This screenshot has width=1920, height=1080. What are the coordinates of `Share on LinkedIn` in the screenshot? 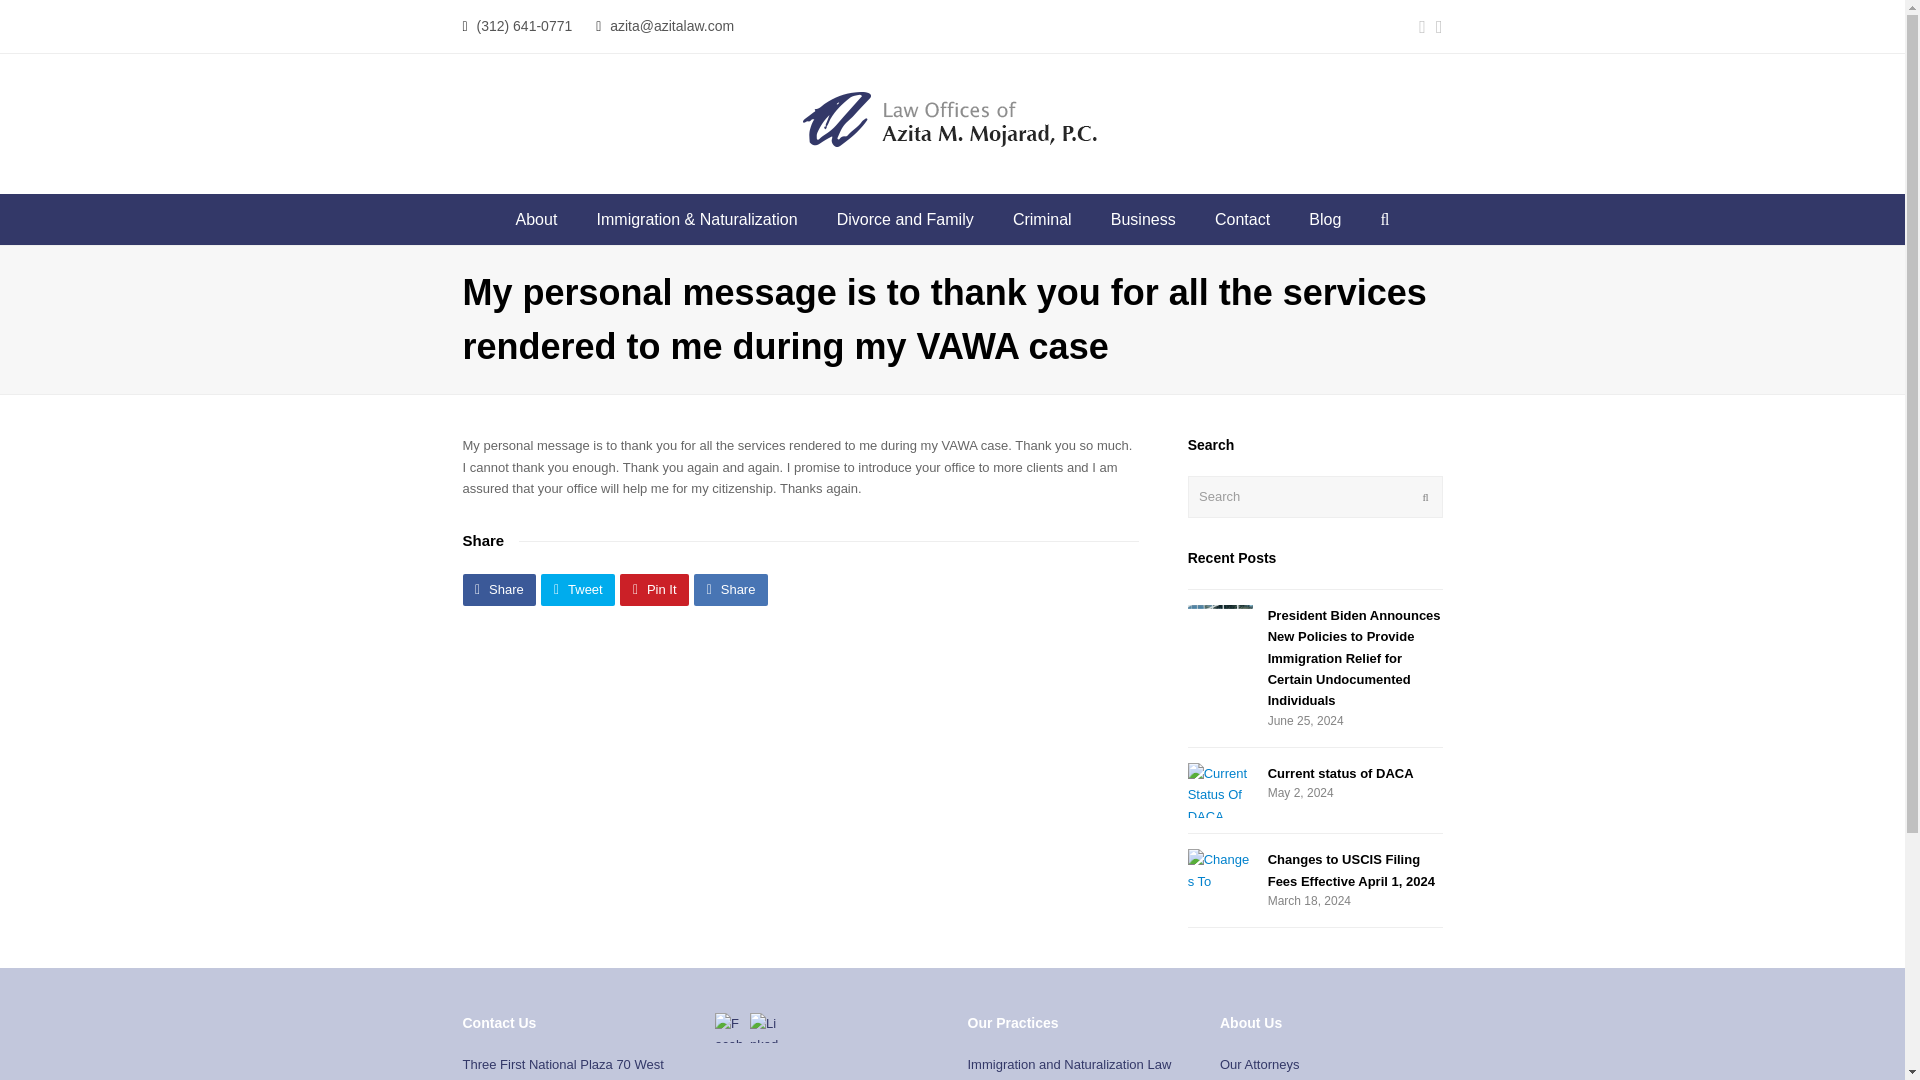 It's located at (730, 588).